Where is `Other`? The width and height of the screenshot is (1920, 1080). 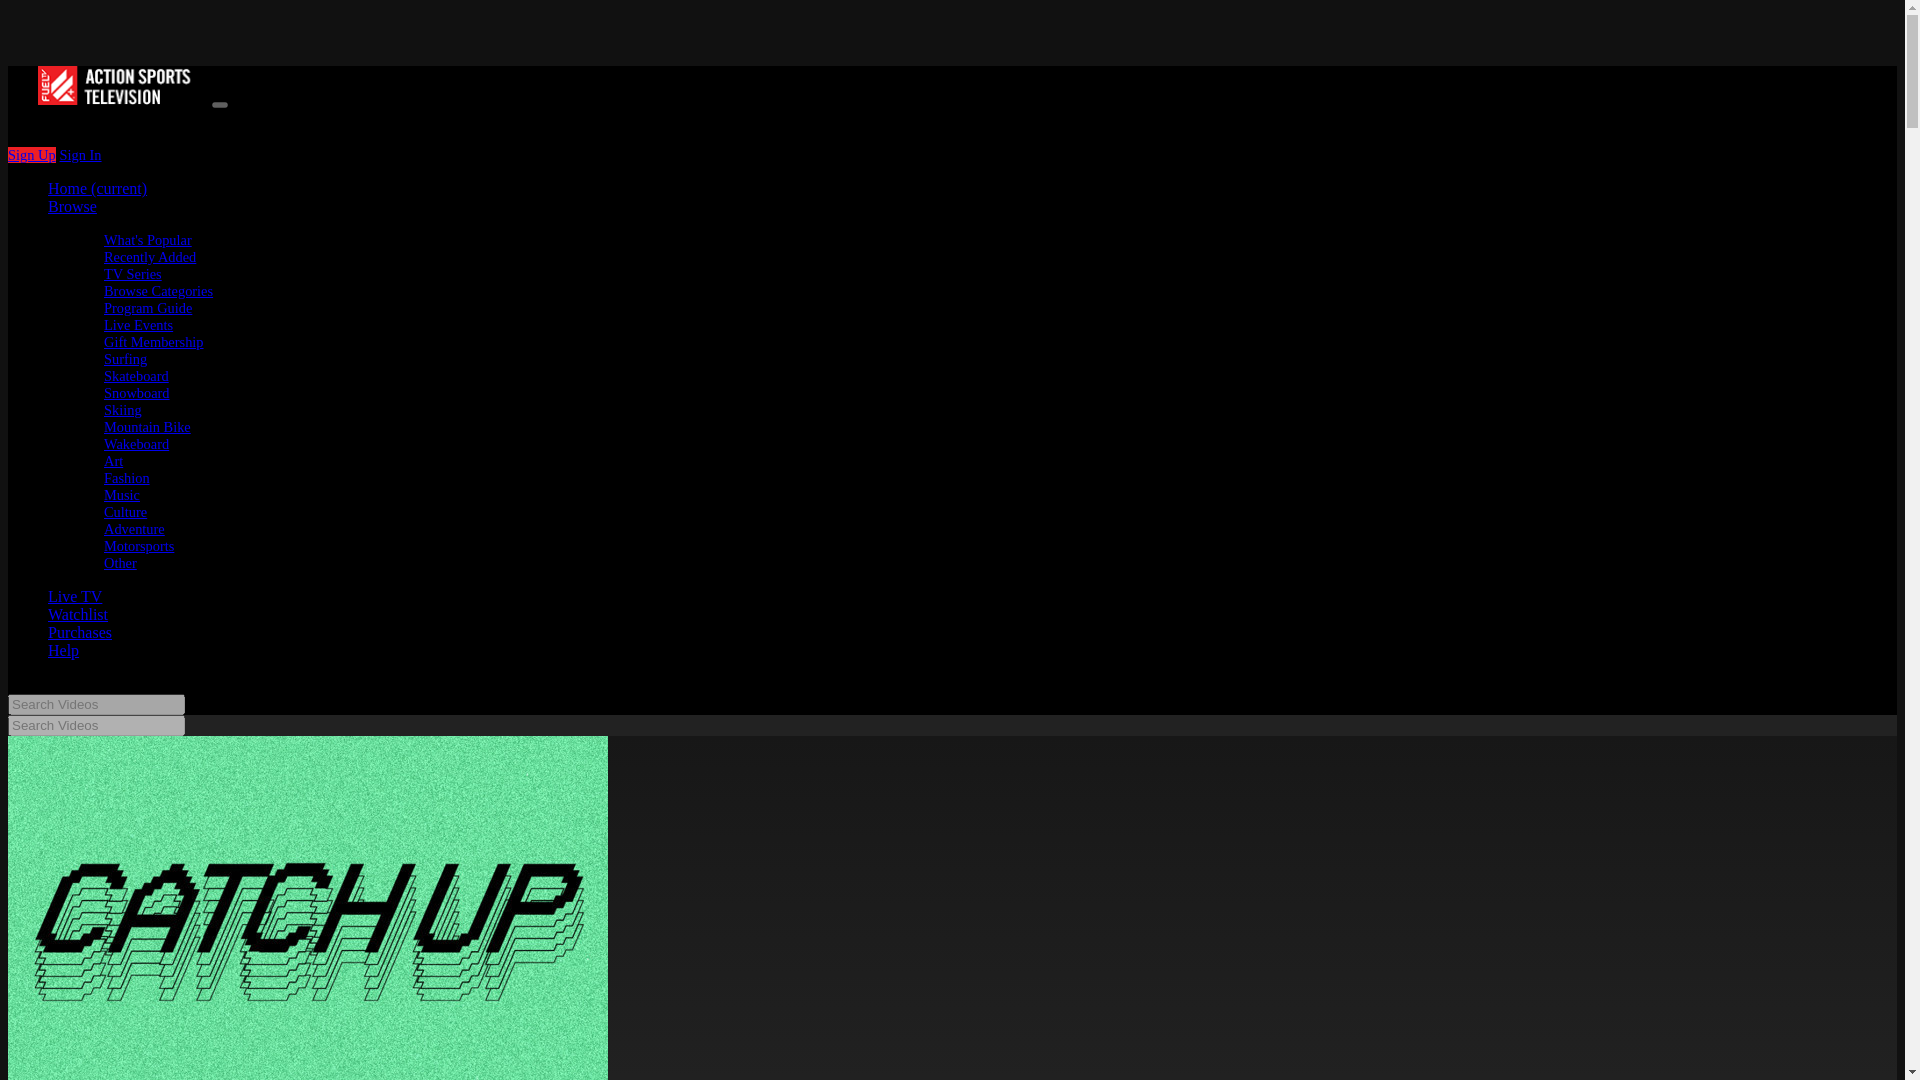
Other is located at coordinates (120, 563).